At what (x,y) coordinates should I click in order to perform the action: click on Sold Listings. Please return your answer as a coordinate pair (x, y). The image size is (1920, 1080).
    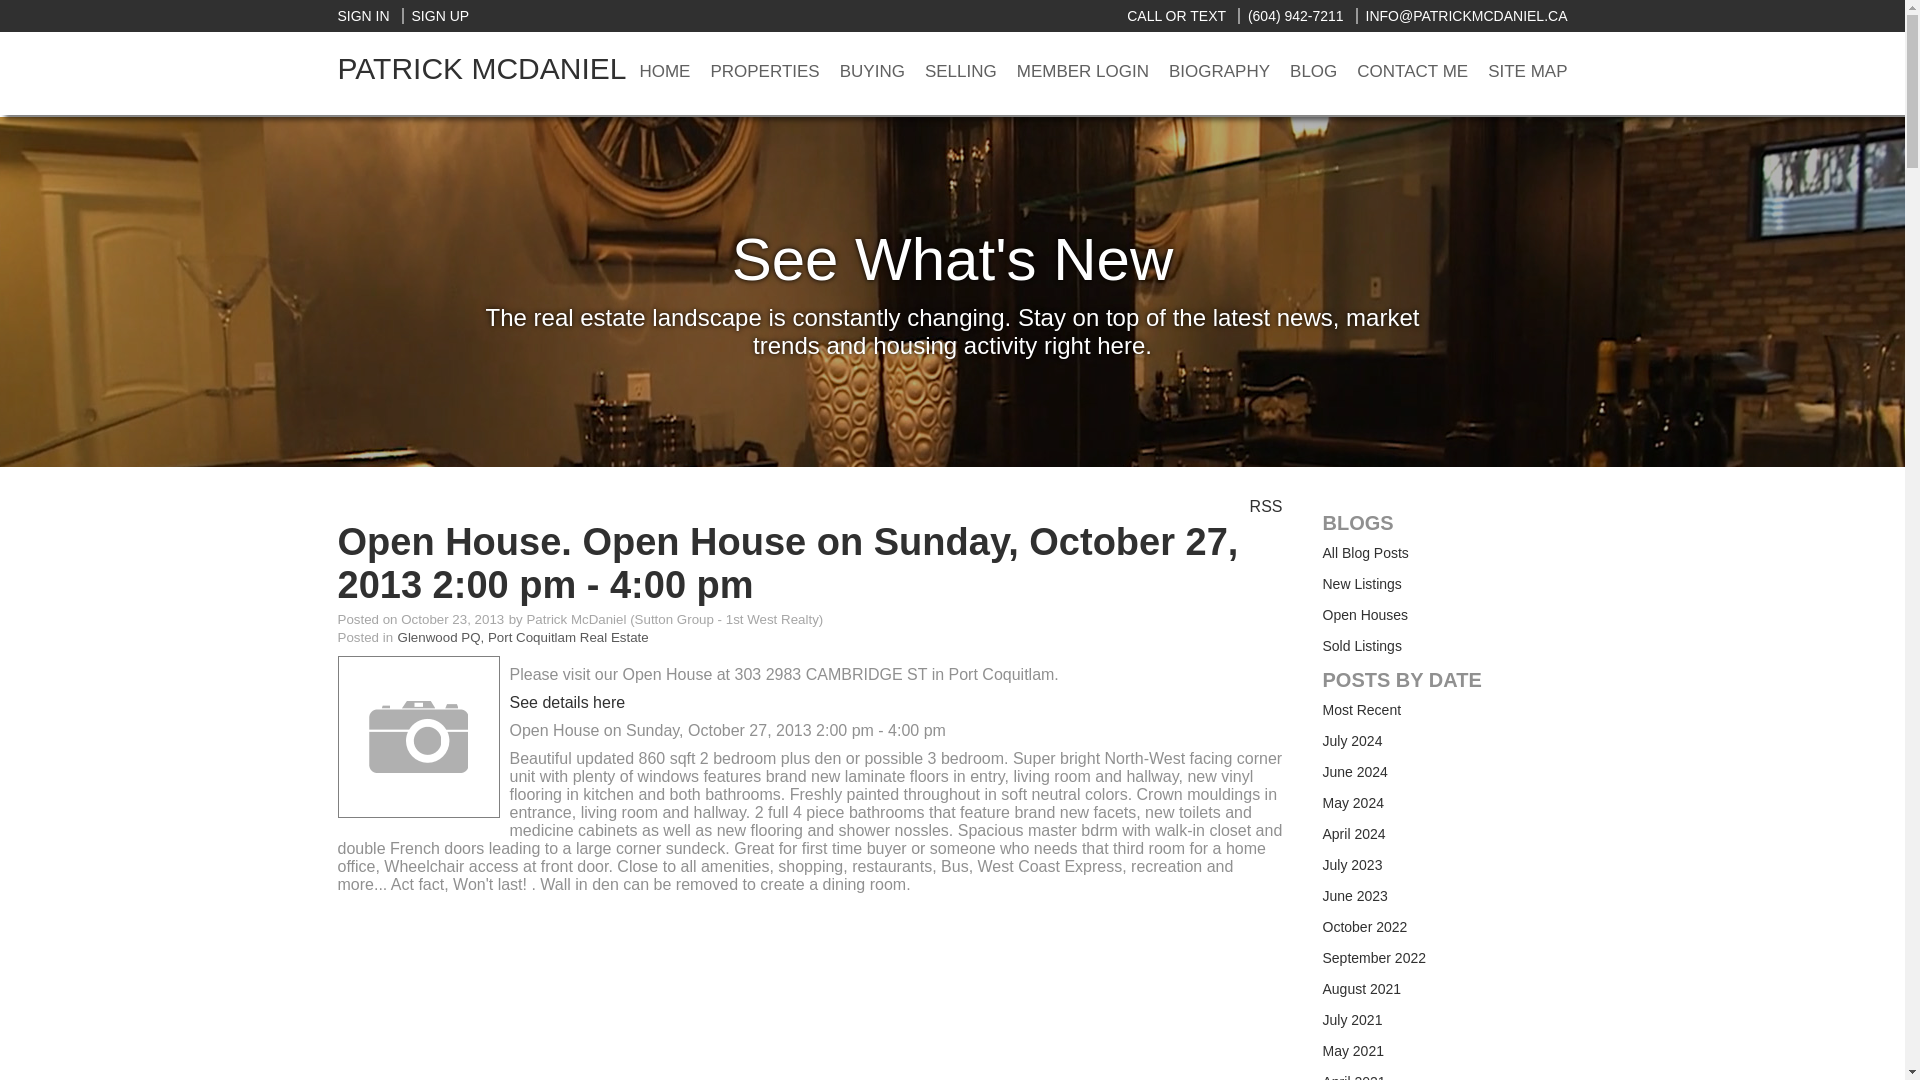
    Looking at the image, I should click on (1362, 646).